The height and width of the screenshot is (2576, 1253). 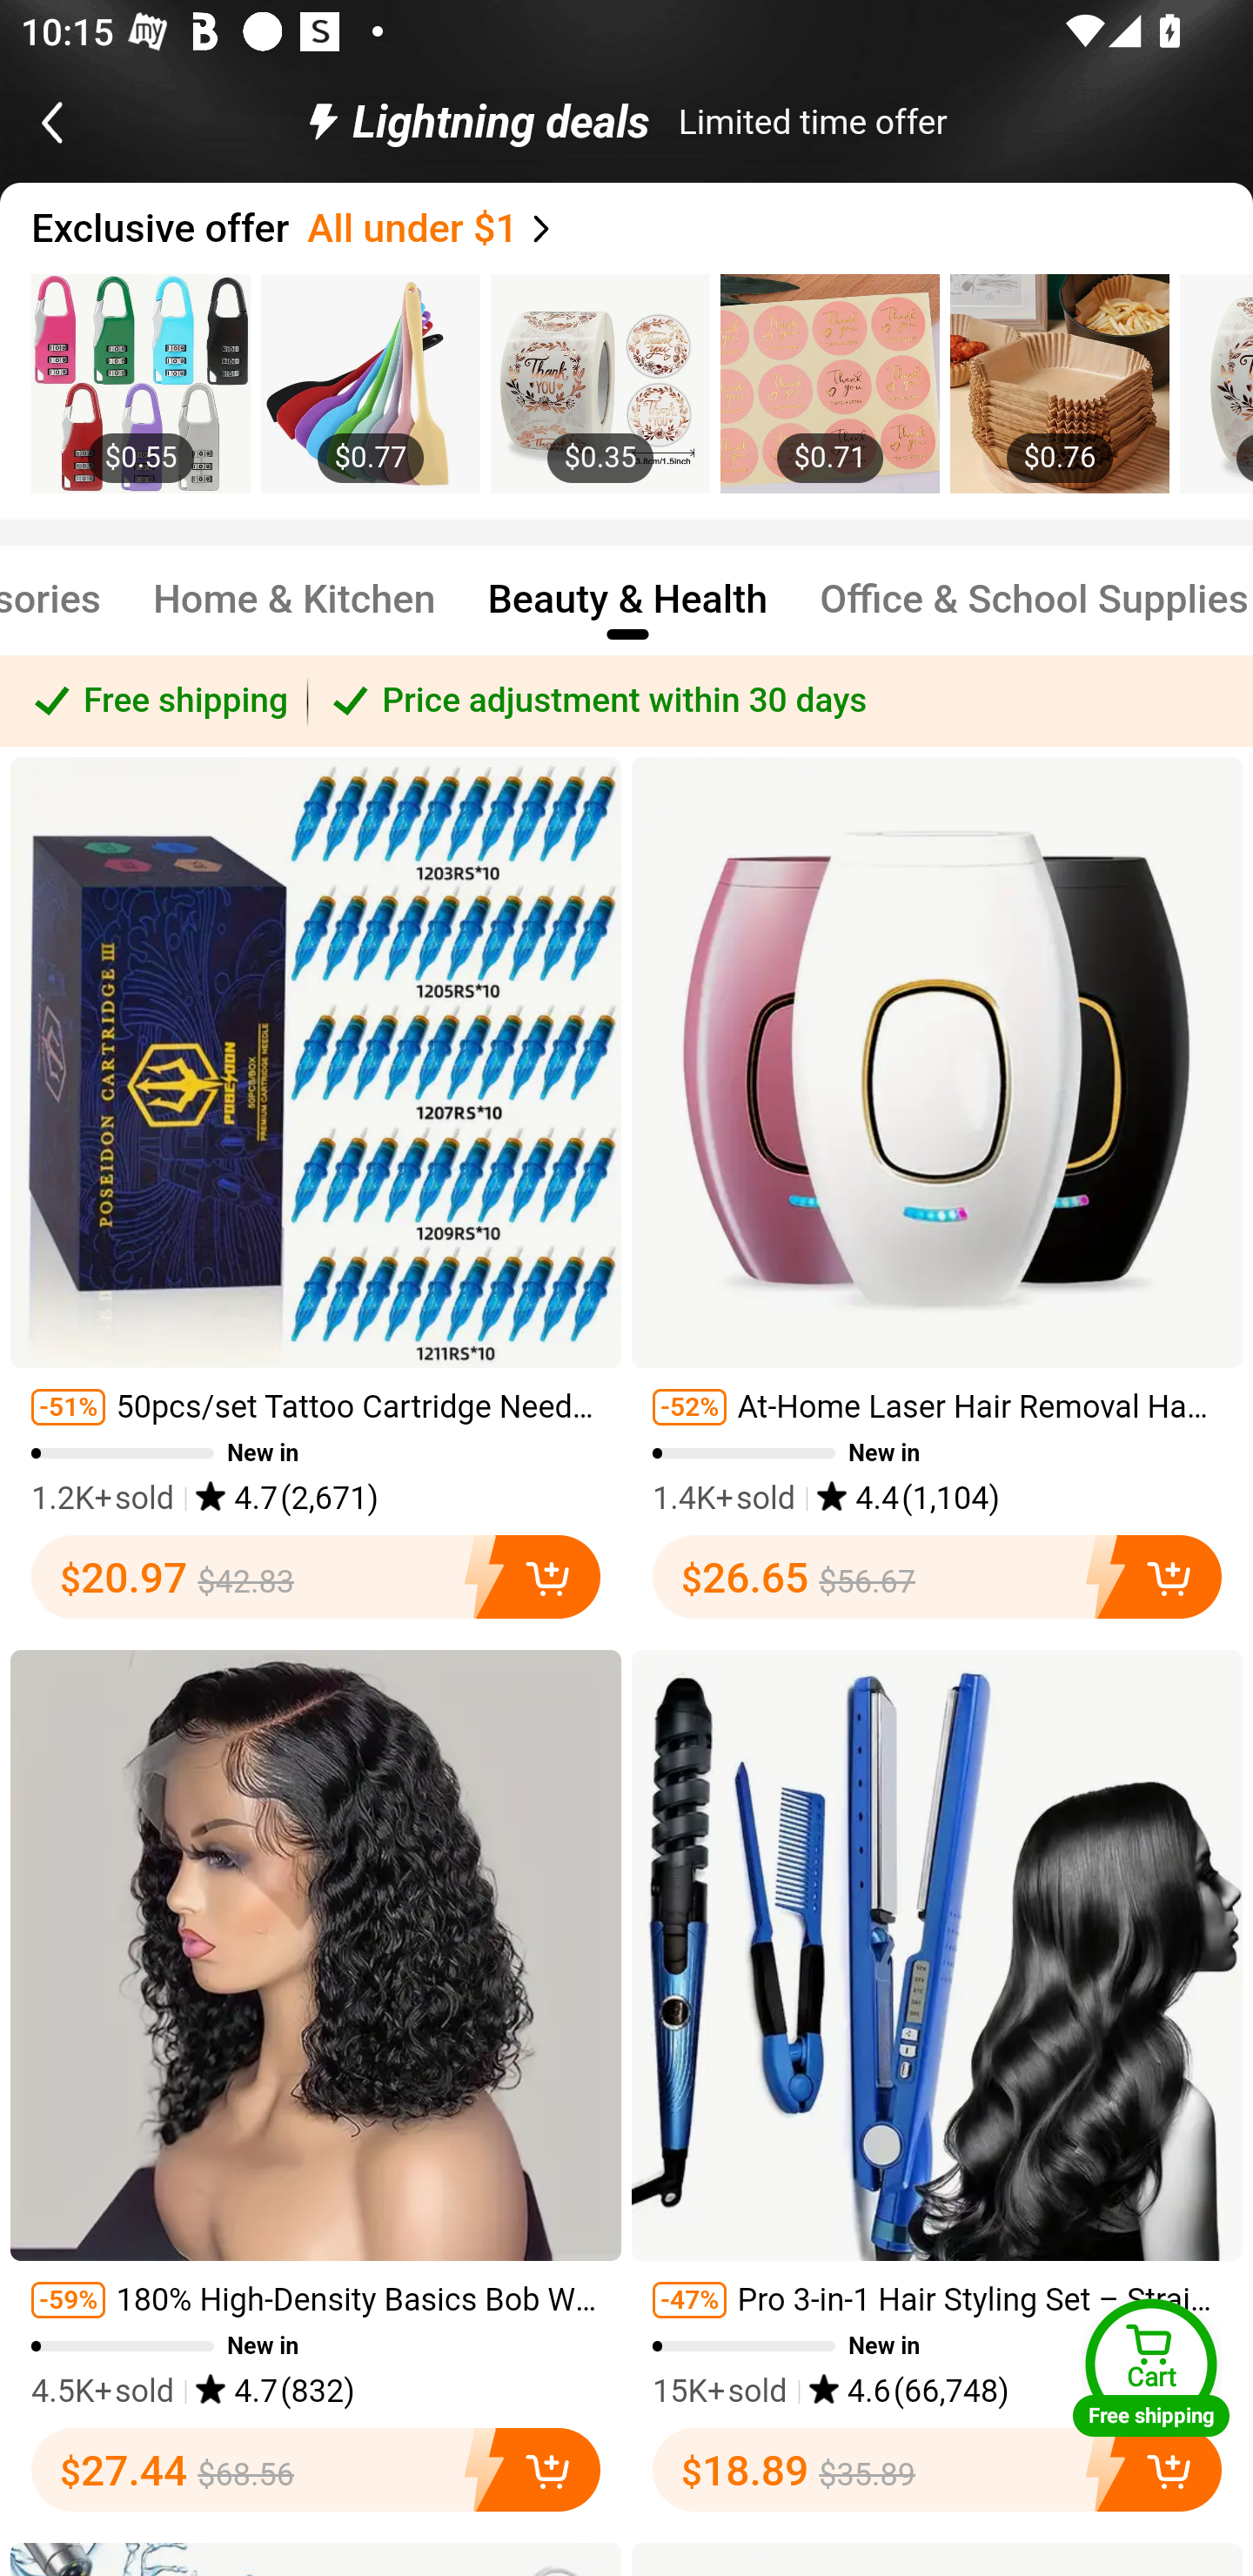 What do you see at coordinates (84, 122) in the screenshot?
I see `Back` at bounding box center [84, 122].